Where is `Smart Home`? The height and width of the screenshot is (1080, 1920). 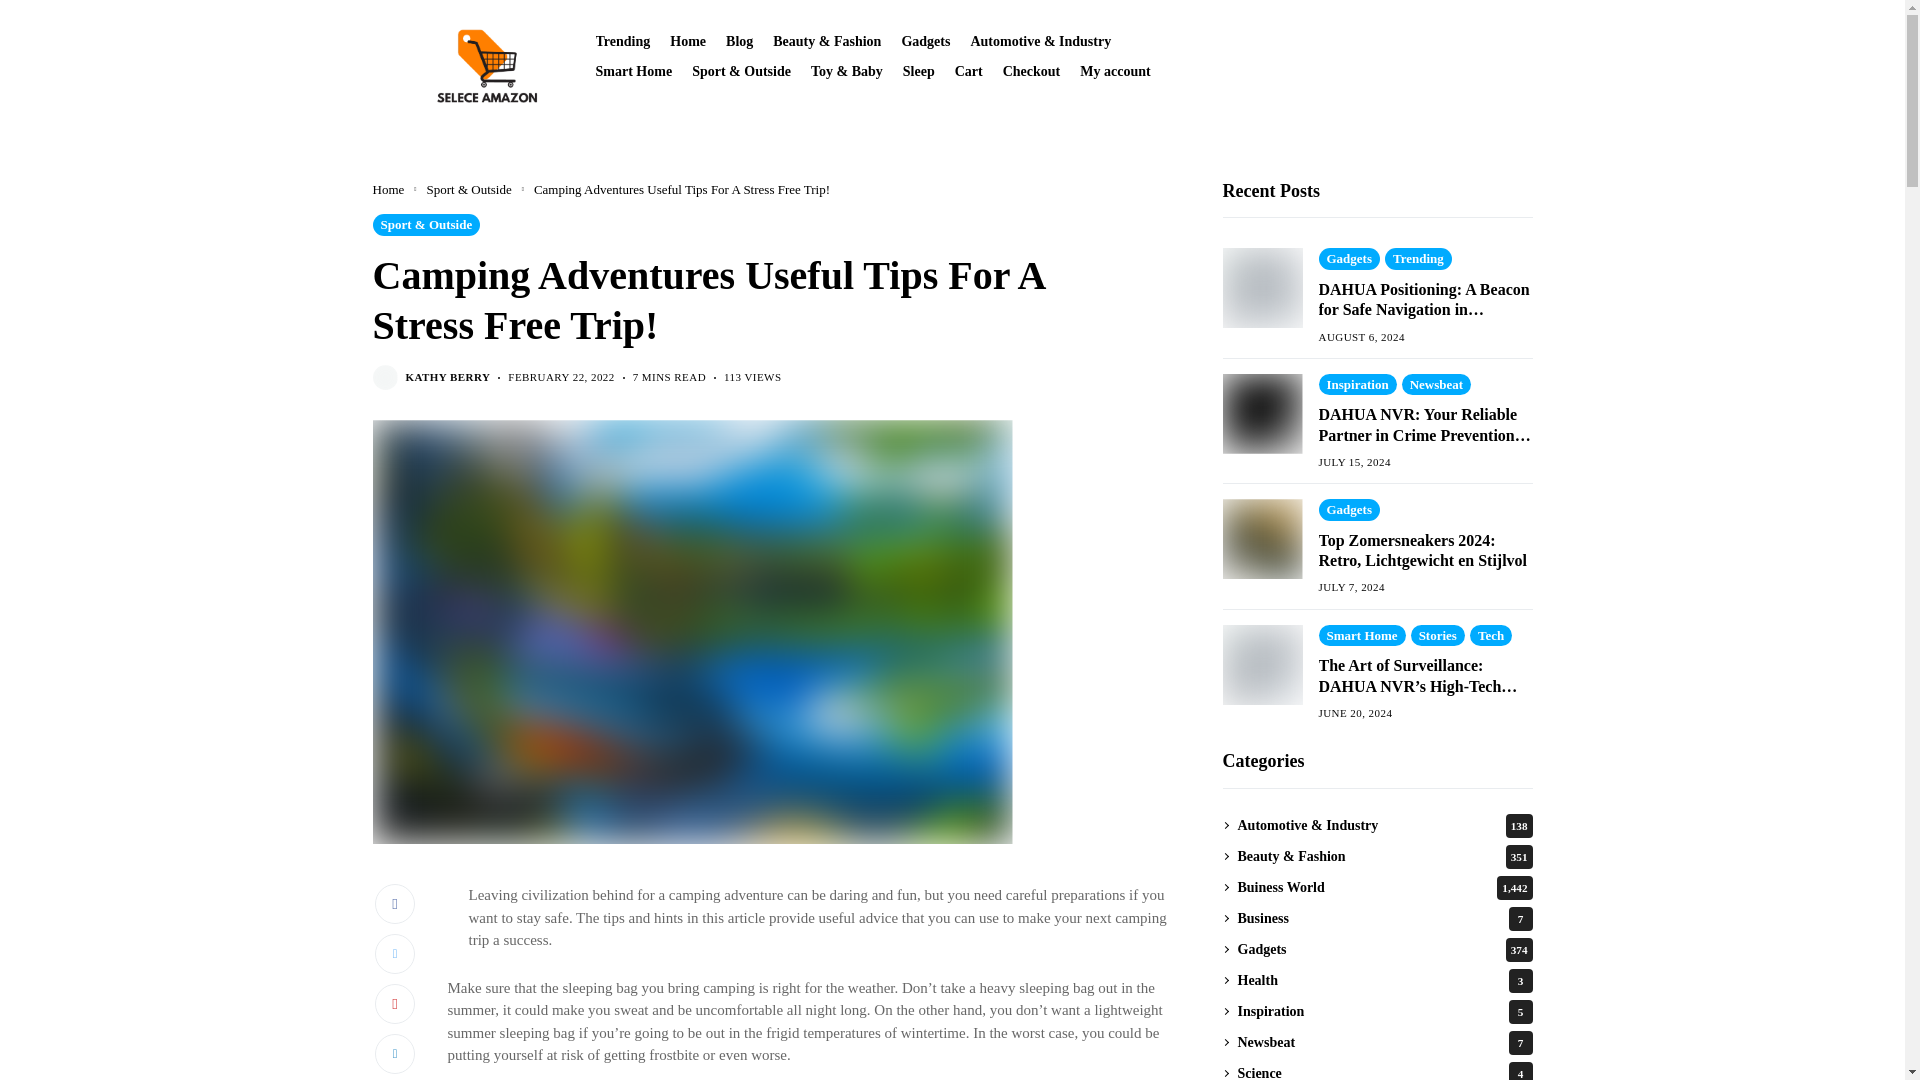
Smart Home is located at coordinates (634, 70).